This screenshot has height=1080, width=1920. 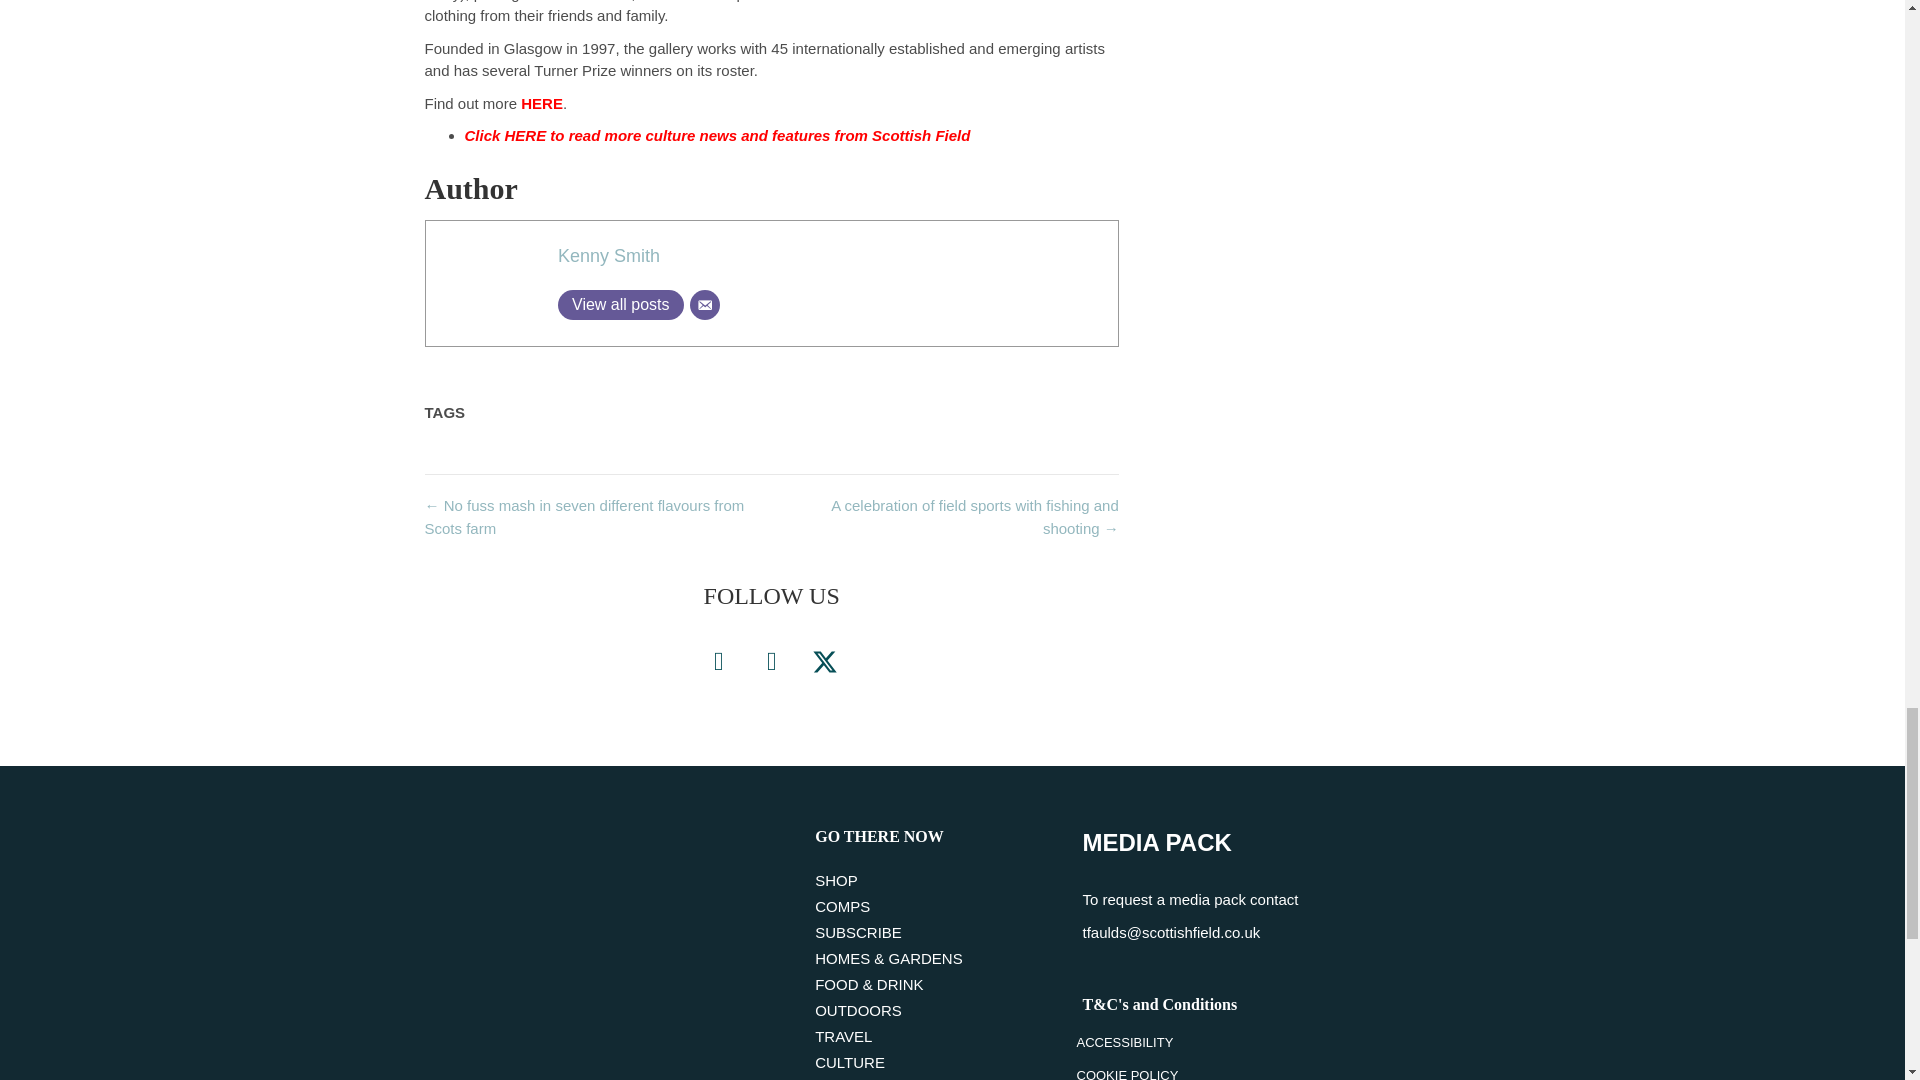 I want to click on Kenny Smith, so click(x=609, y=256).